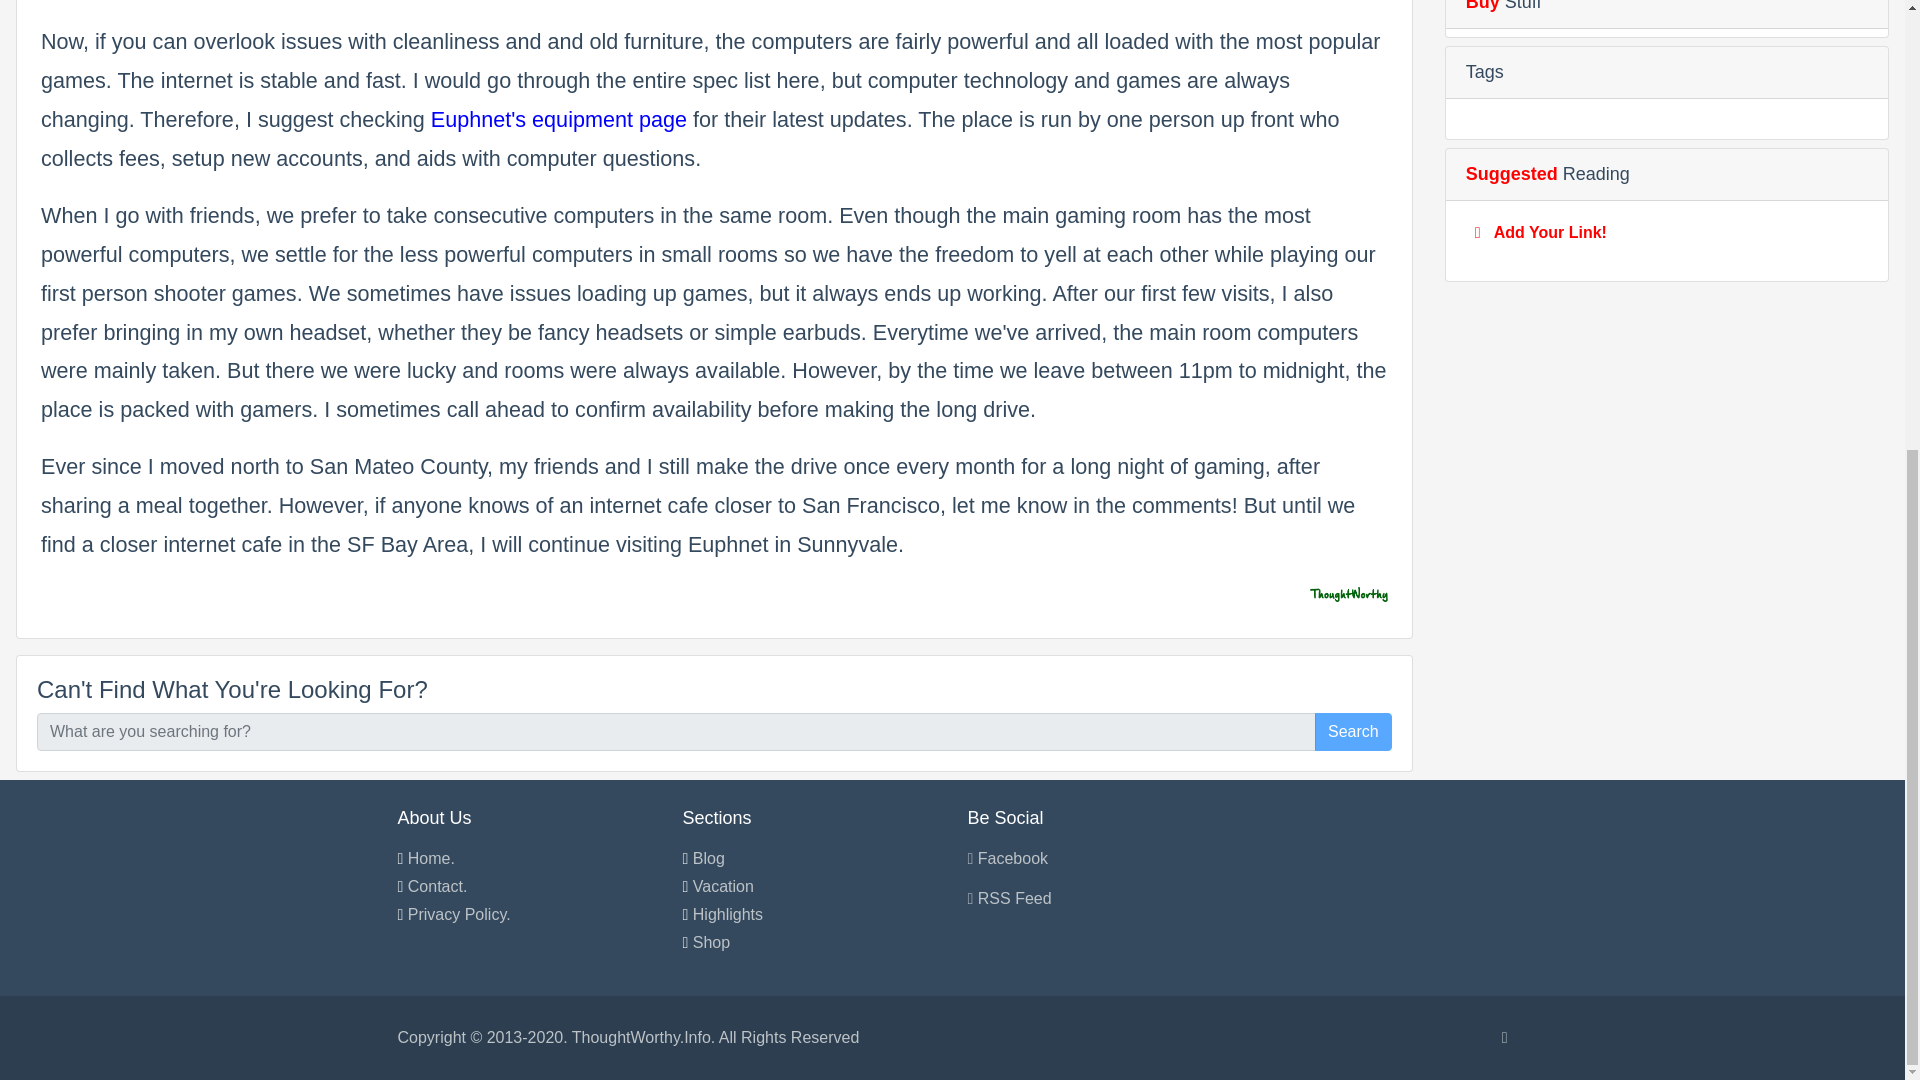  I want to click on Shop, so click(711, 942).